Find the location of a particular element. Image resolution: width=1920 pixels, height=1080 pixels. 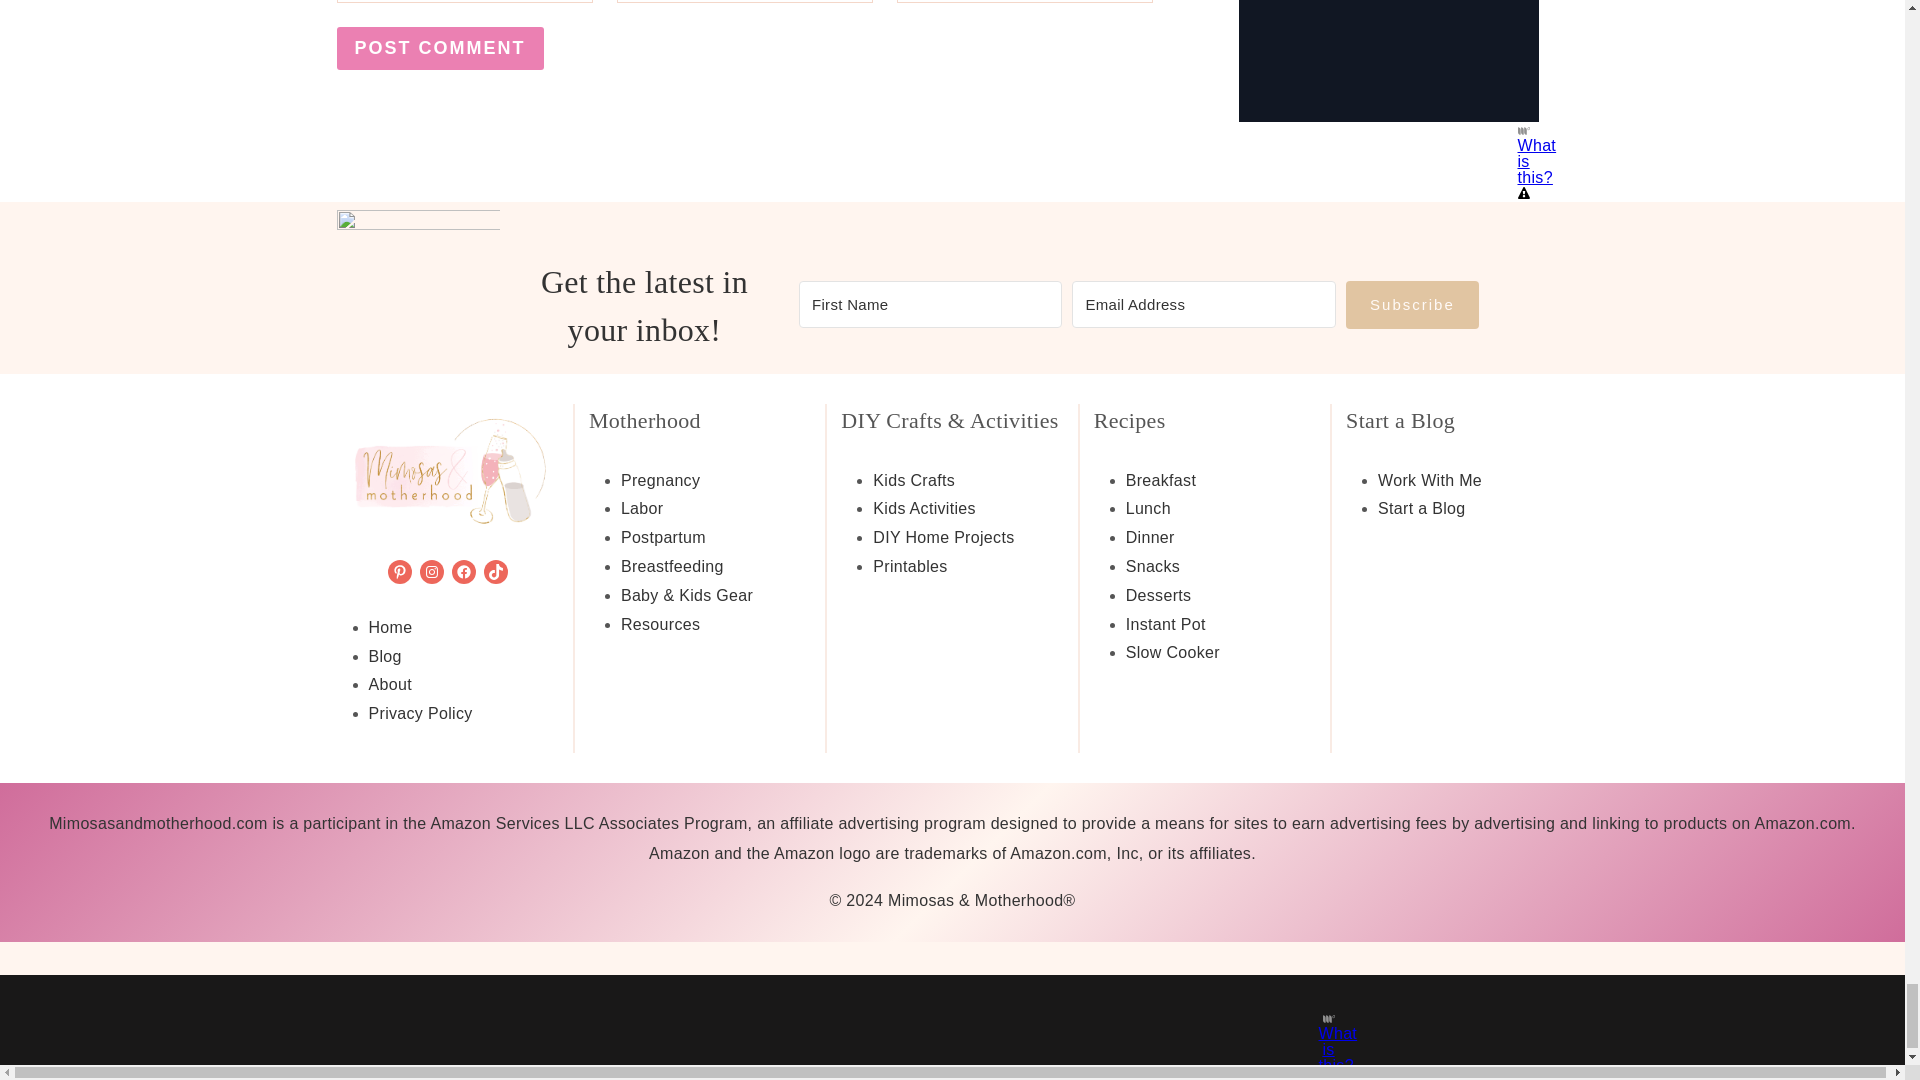

Post Comment is located at coordinates (440, 48).